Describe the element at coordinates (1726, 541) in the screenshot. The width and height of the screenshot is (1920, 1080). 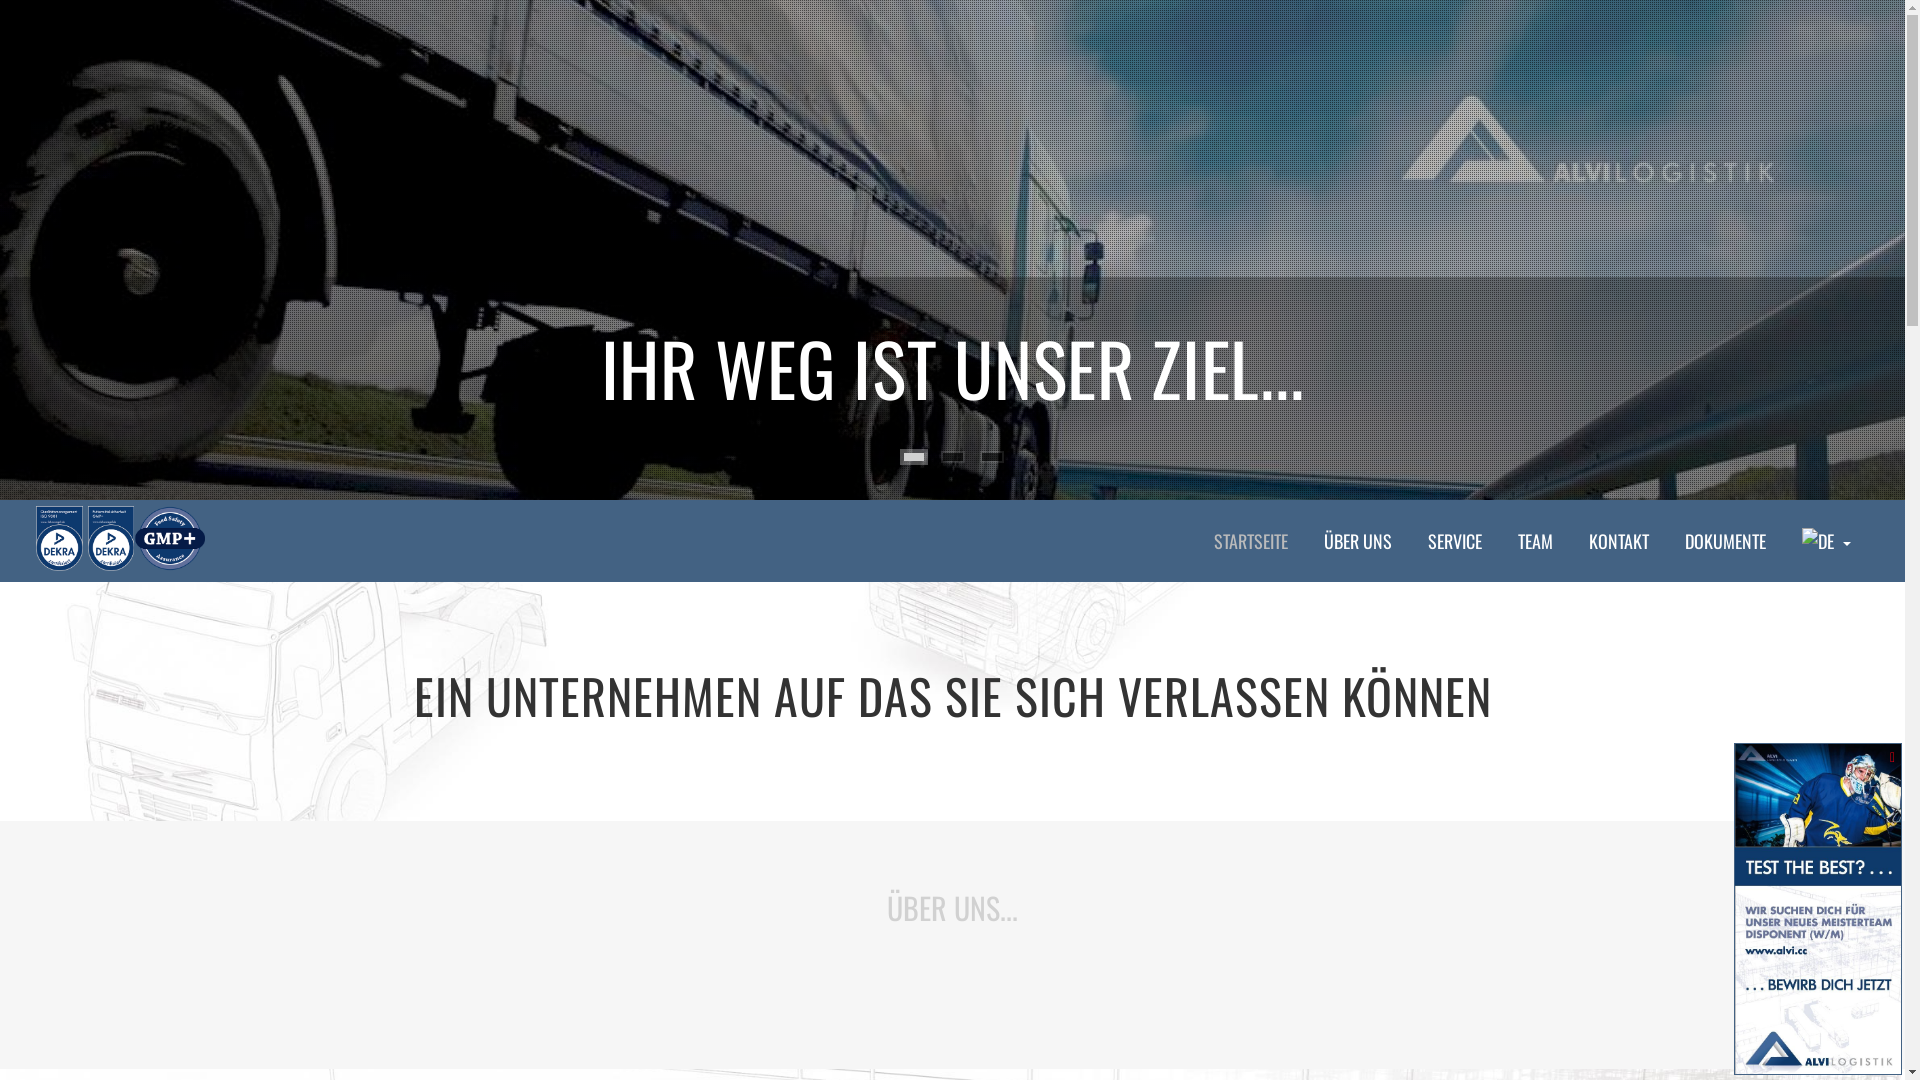
I see `DOKUMENTE` at that location.